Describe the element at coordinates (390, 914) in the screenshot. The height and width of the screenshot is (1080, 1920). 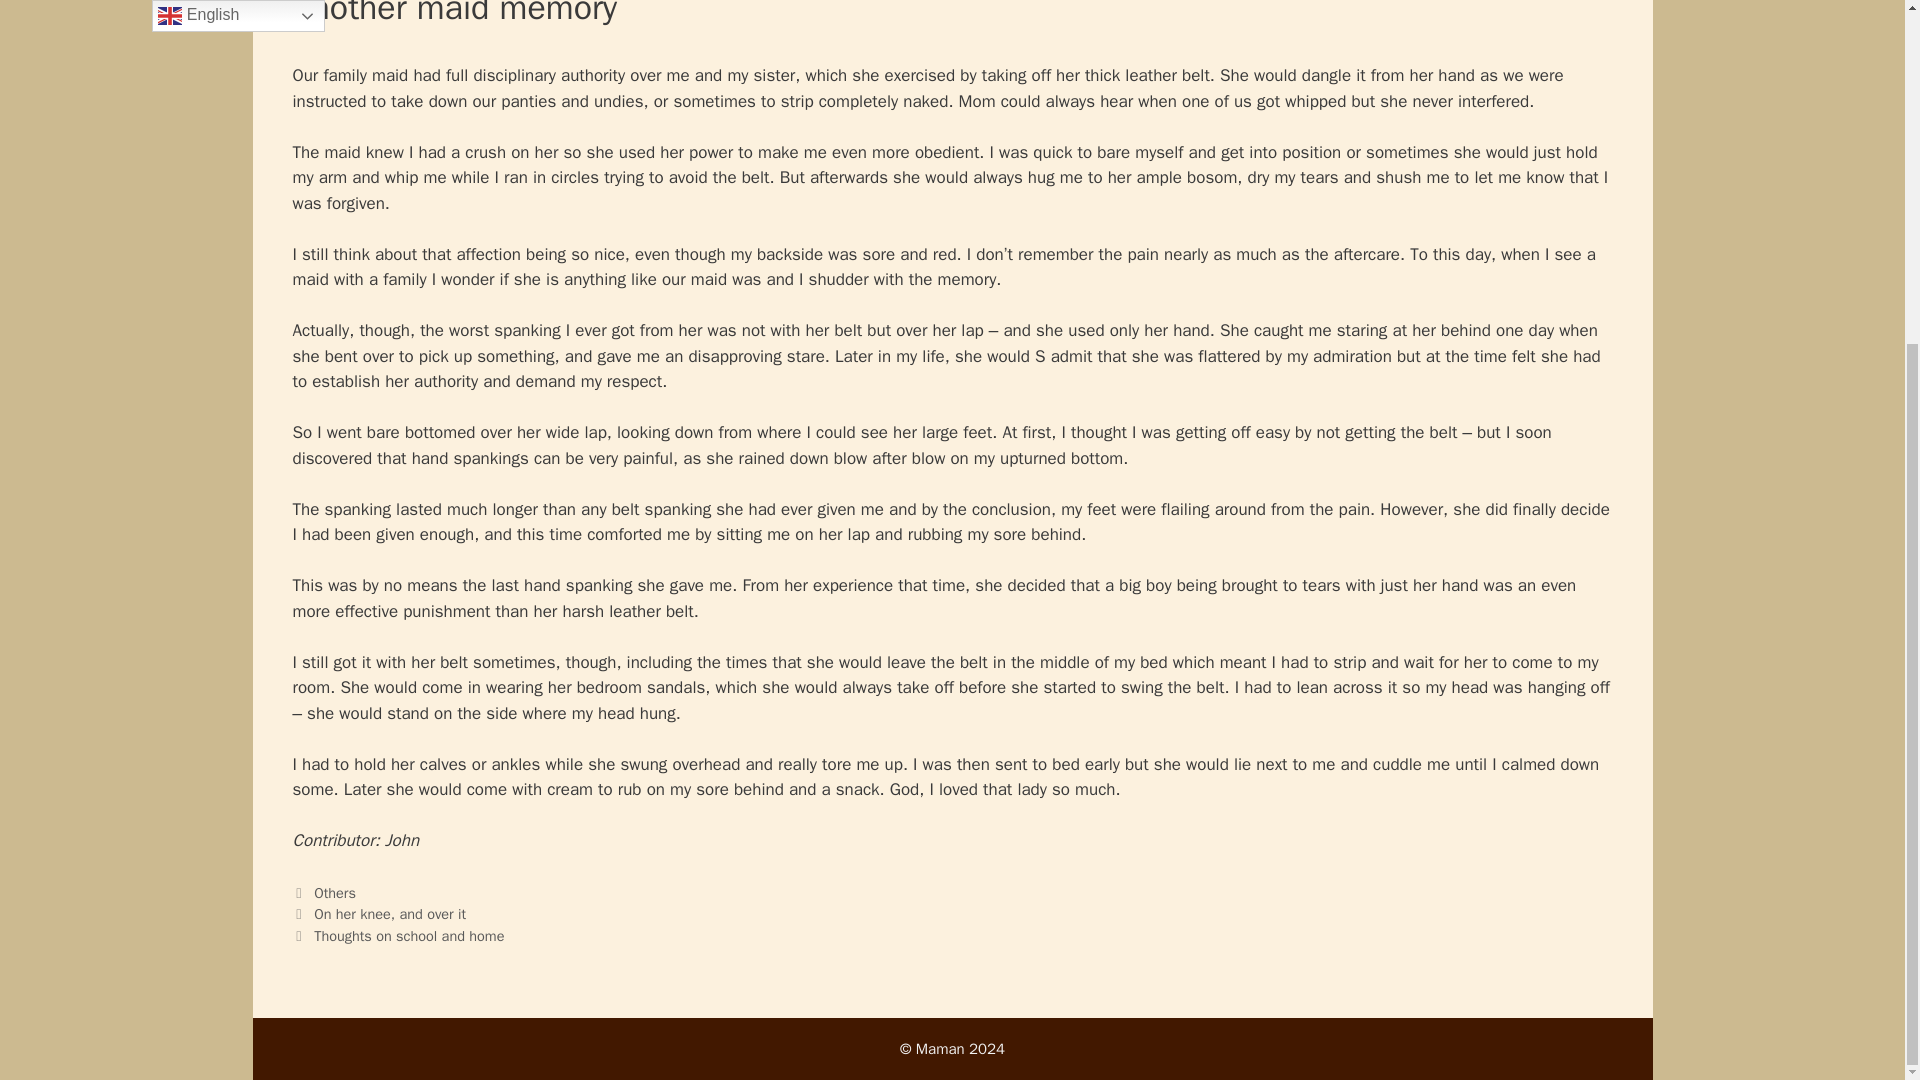
I see `On her knee, and over it` at that location.